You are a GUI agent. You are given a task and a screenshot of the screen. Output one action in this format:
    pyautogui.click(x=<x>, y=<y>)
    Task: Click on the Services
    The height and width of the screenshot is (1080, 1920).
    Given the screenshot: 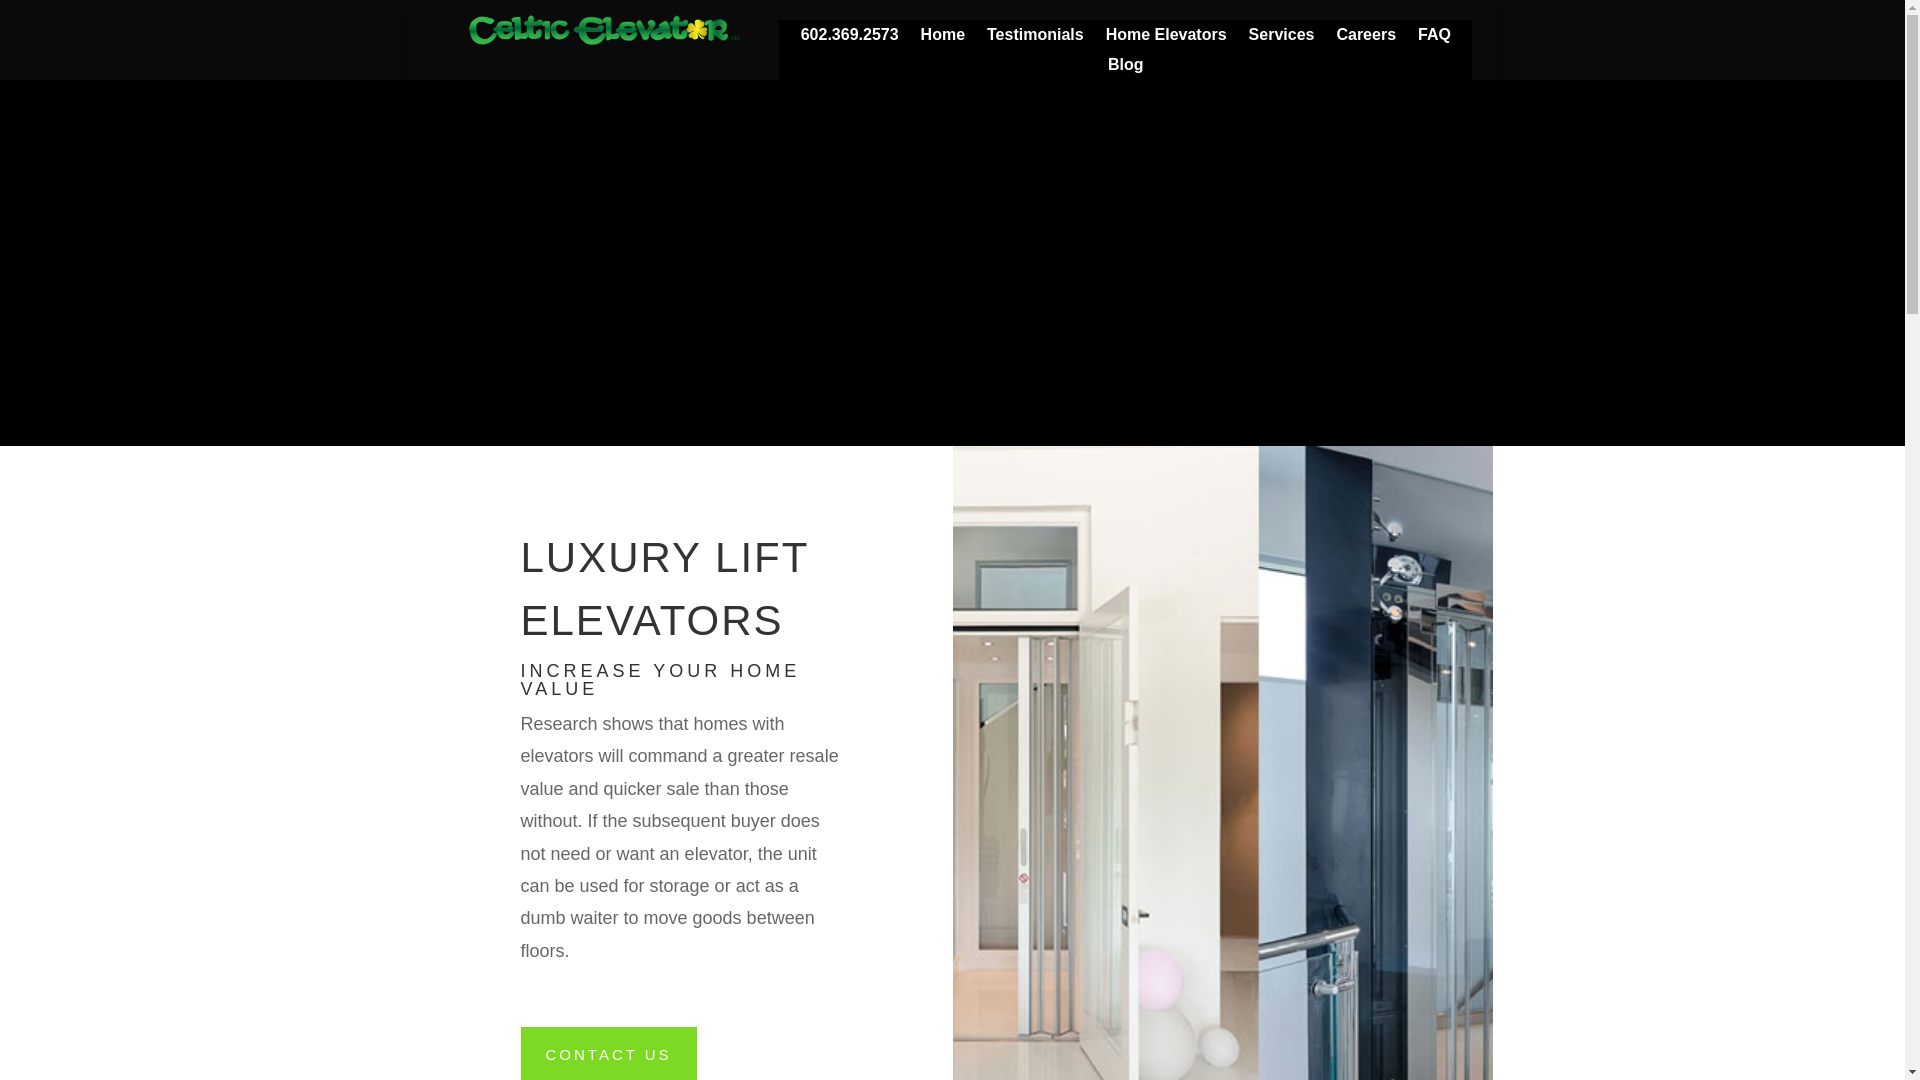 What is the action you would take?
    pyautogui.click(x=1282, y=38)
    